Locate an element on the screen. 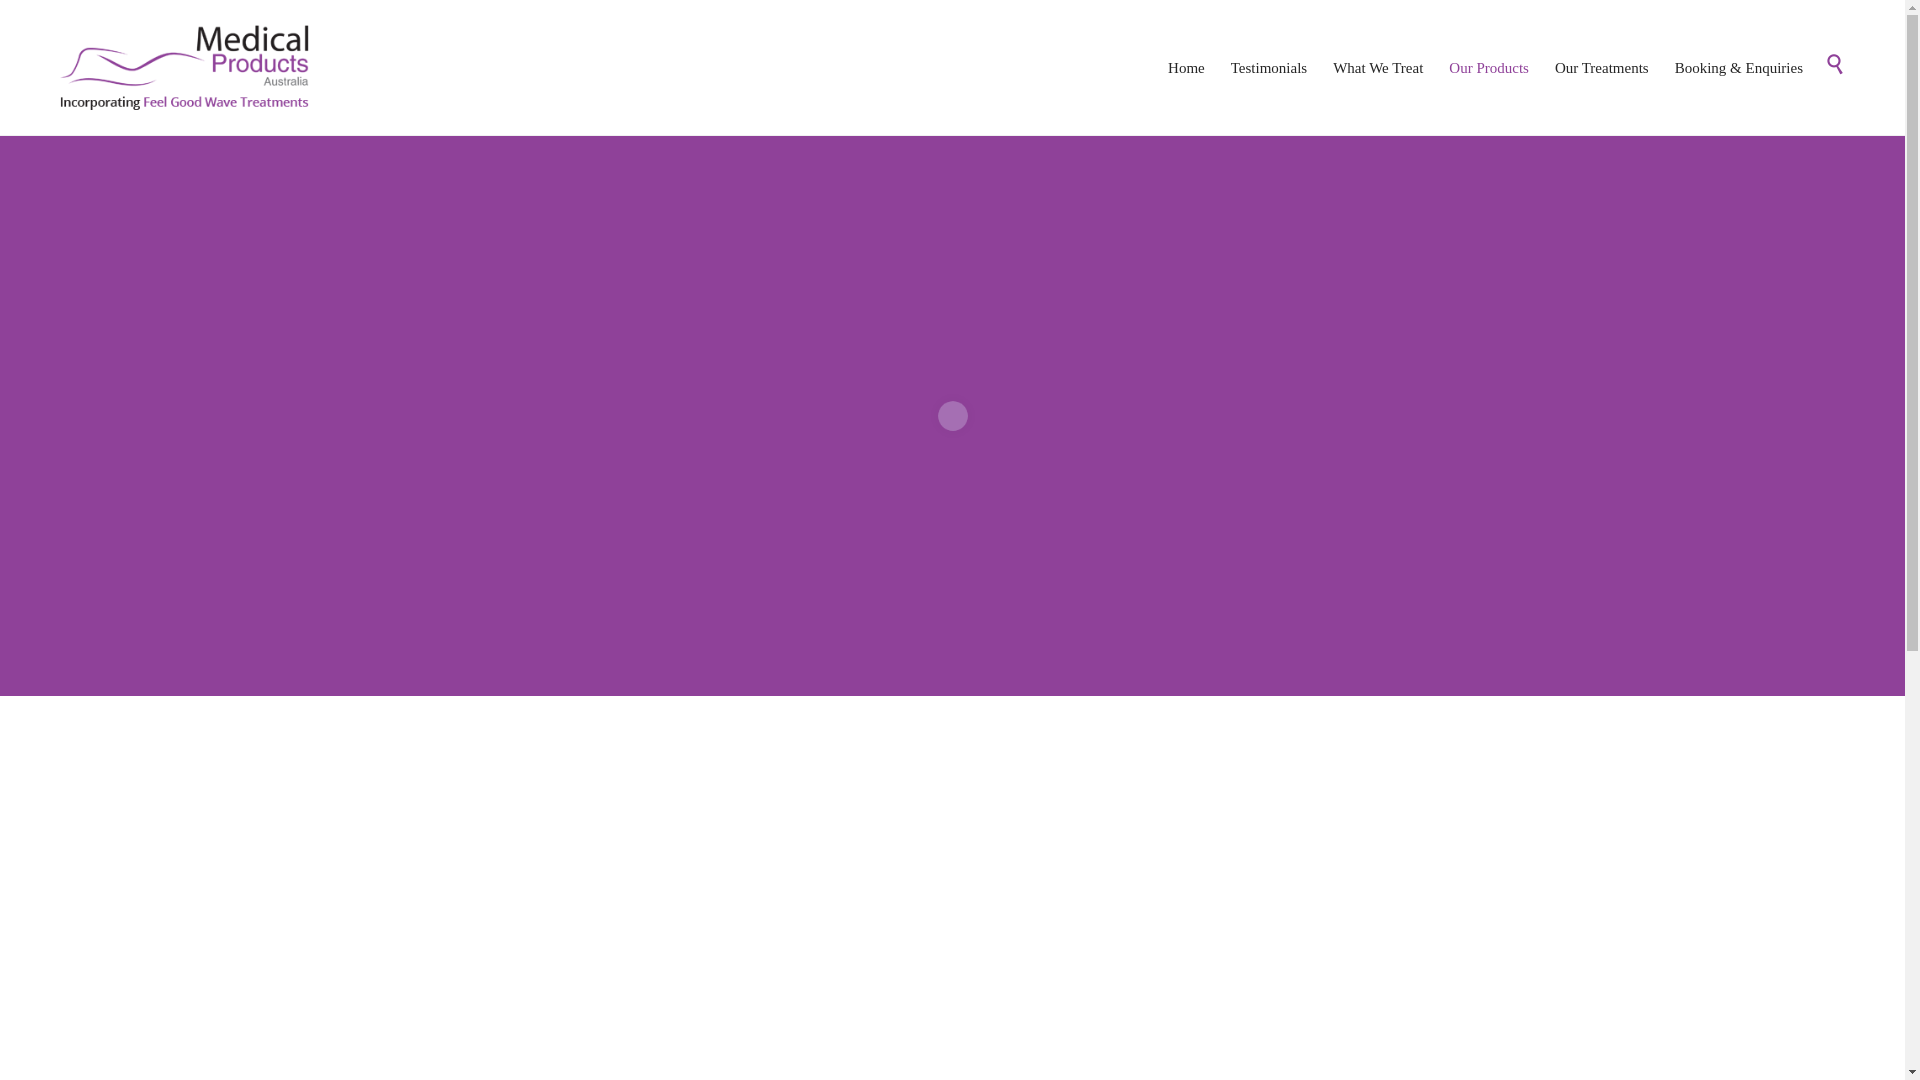  Booking & Enquiries is located at coordinates (1739, 68).